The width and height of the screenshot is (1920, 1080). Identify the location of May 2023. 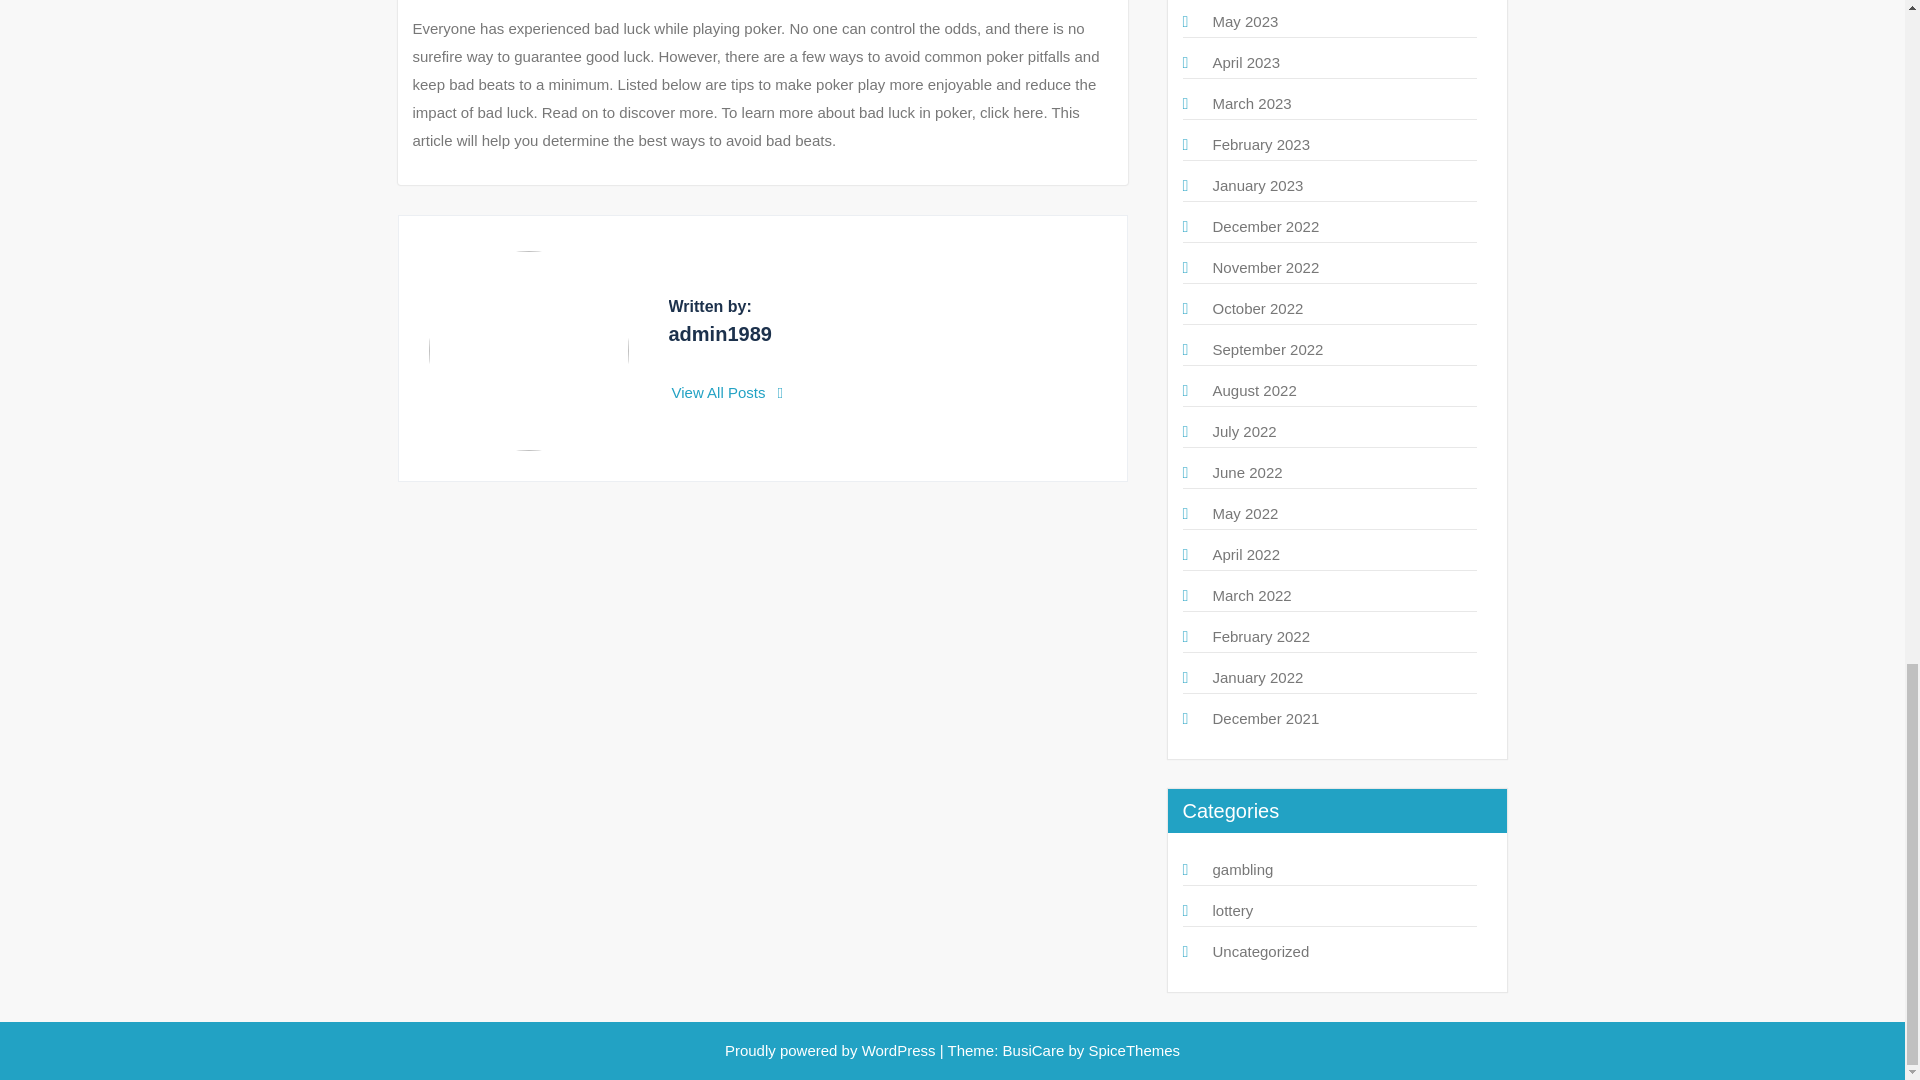
(1244, 21).